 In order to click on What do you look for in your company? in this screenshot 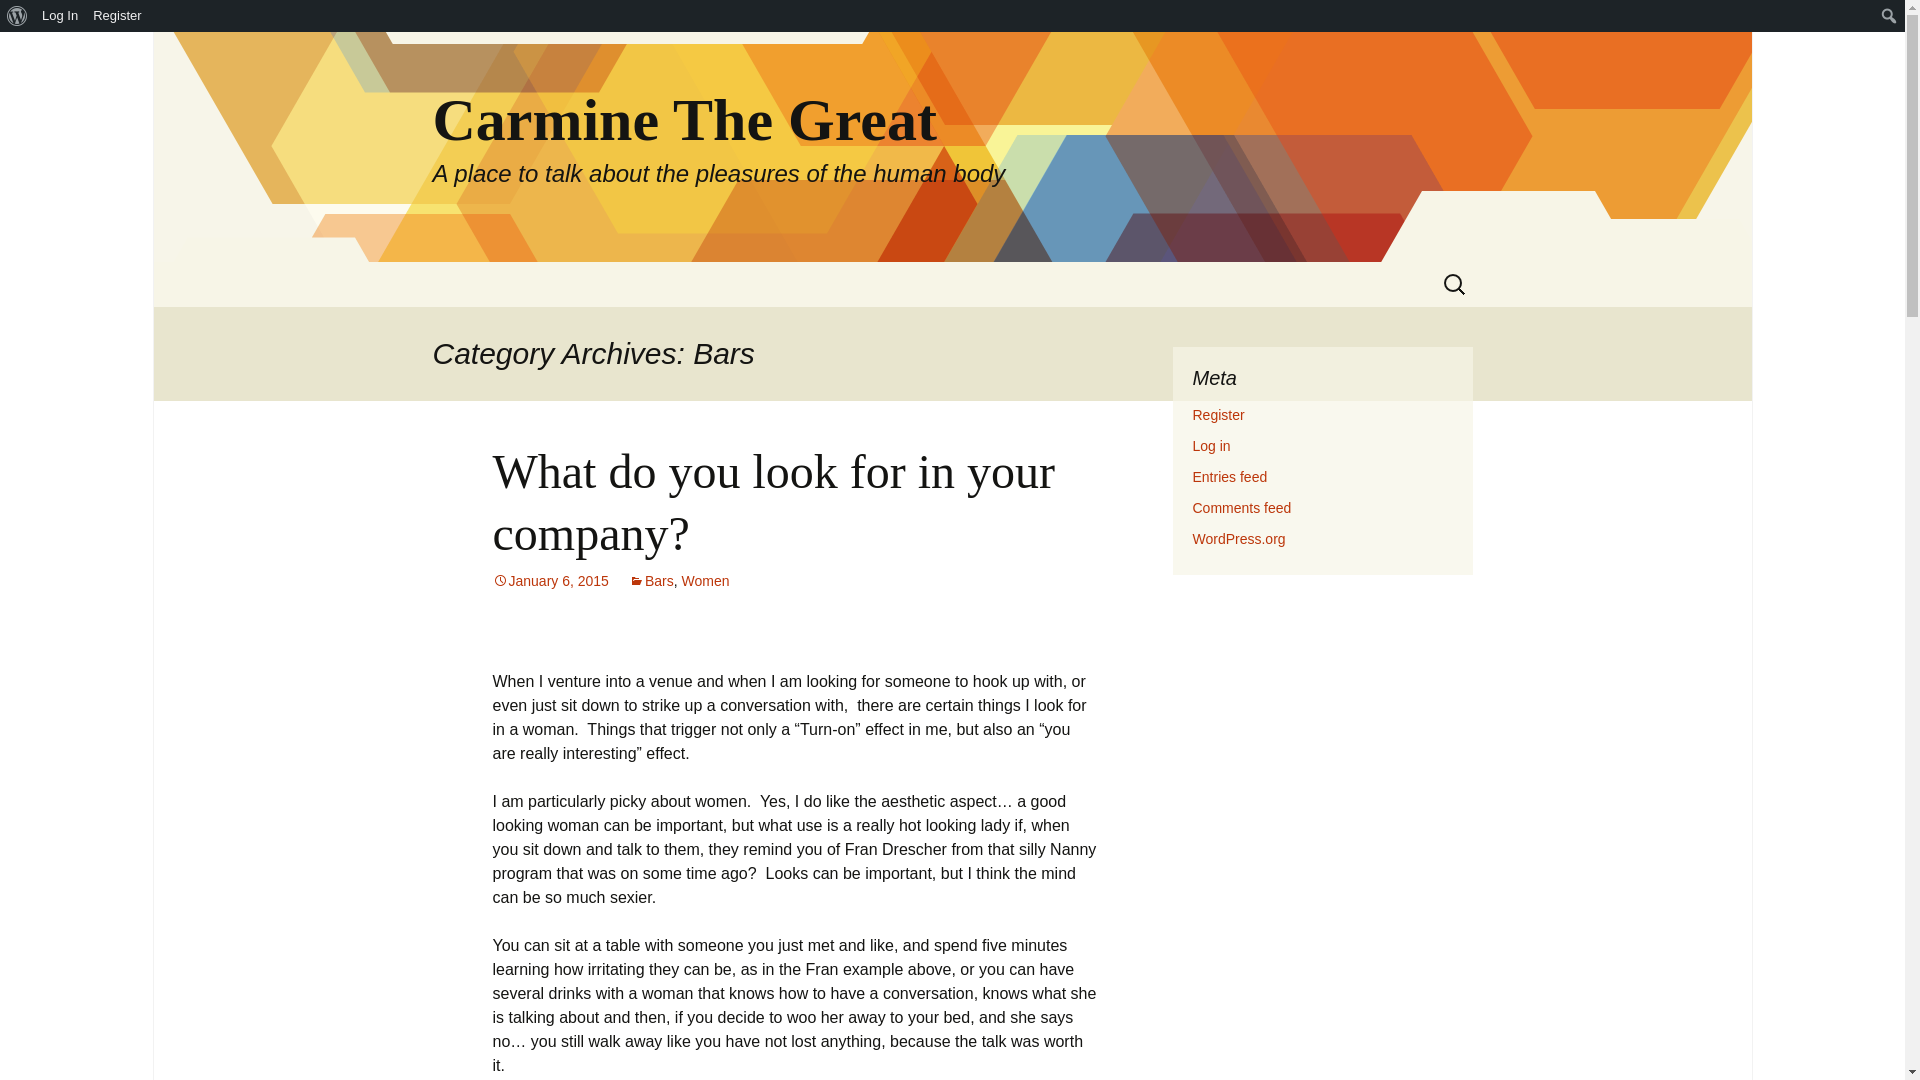, I will do `click(772, 502)`.